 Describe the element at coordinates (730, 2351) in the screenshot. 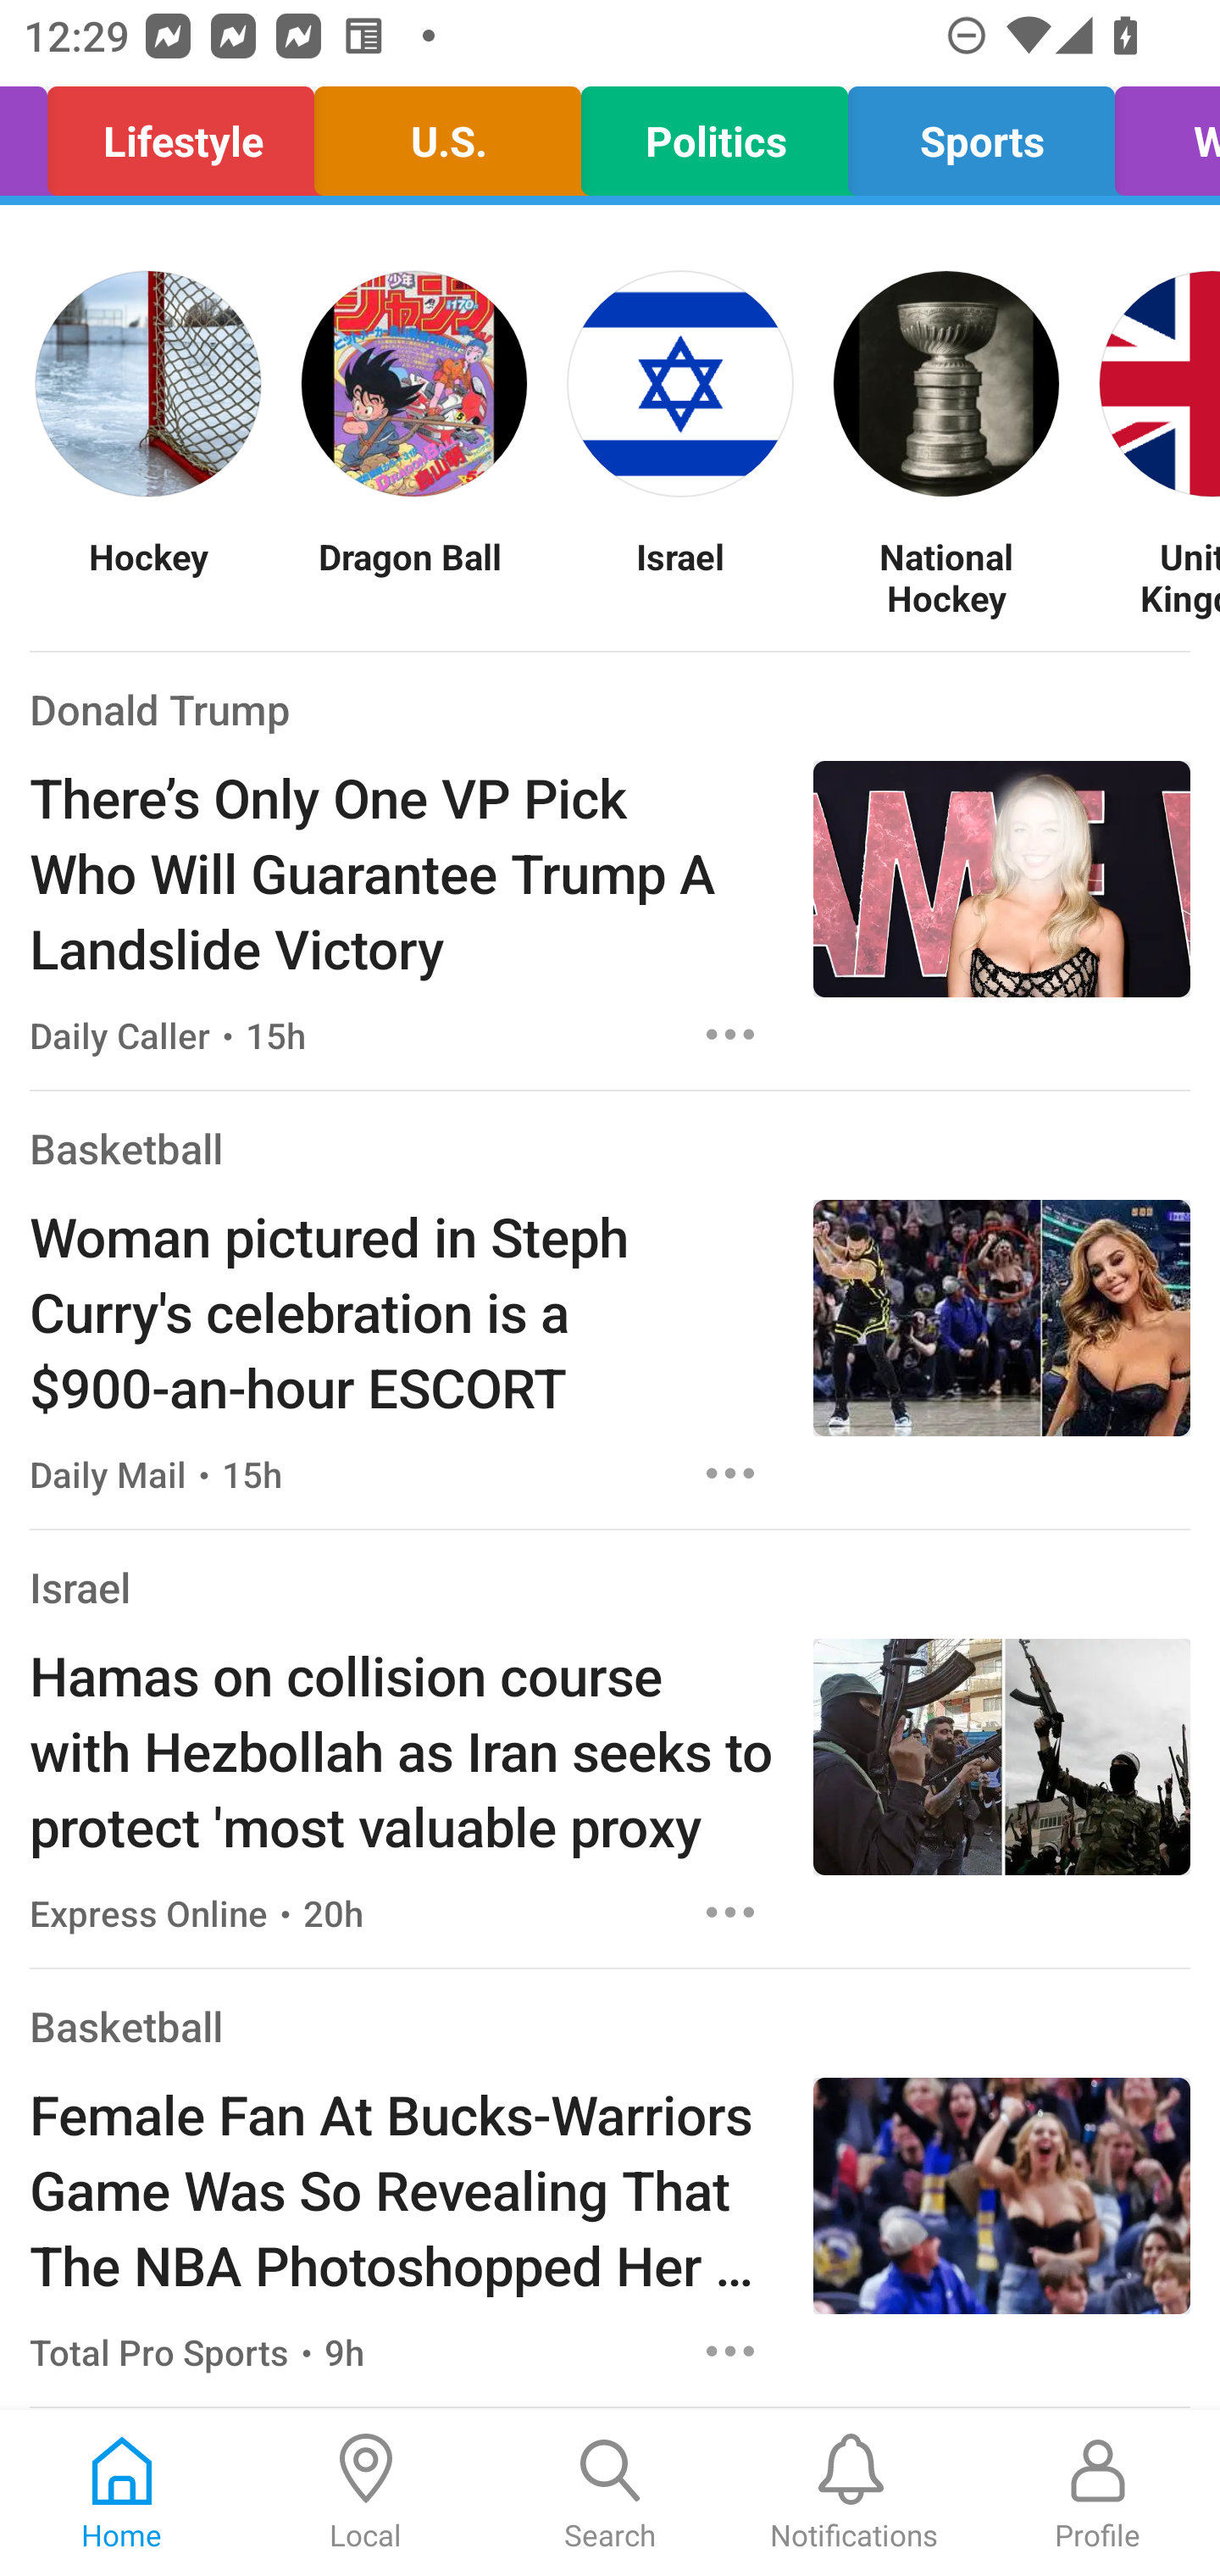

I see `Options` at that location.